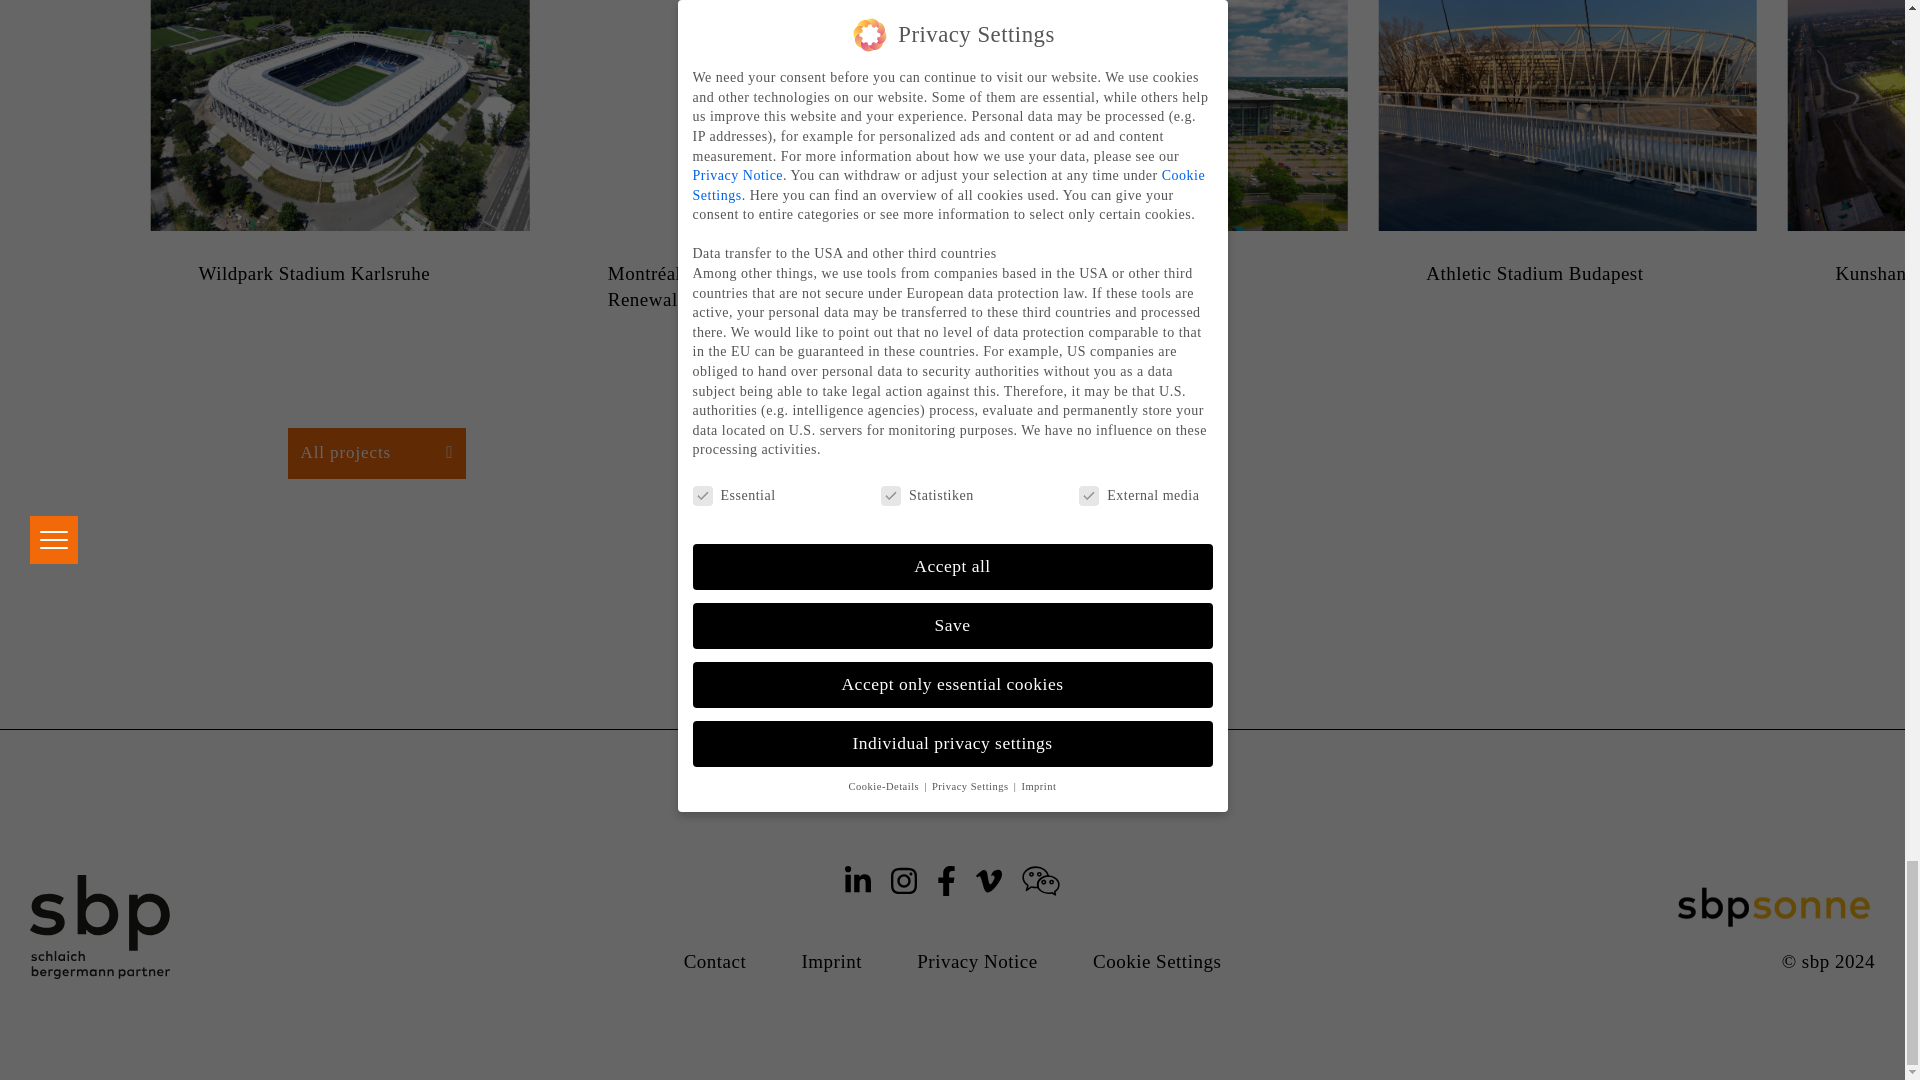 This screenshot has height=1080, width=1920. I want to click on Athletic Stadium Budapest, so click(1567, 274).